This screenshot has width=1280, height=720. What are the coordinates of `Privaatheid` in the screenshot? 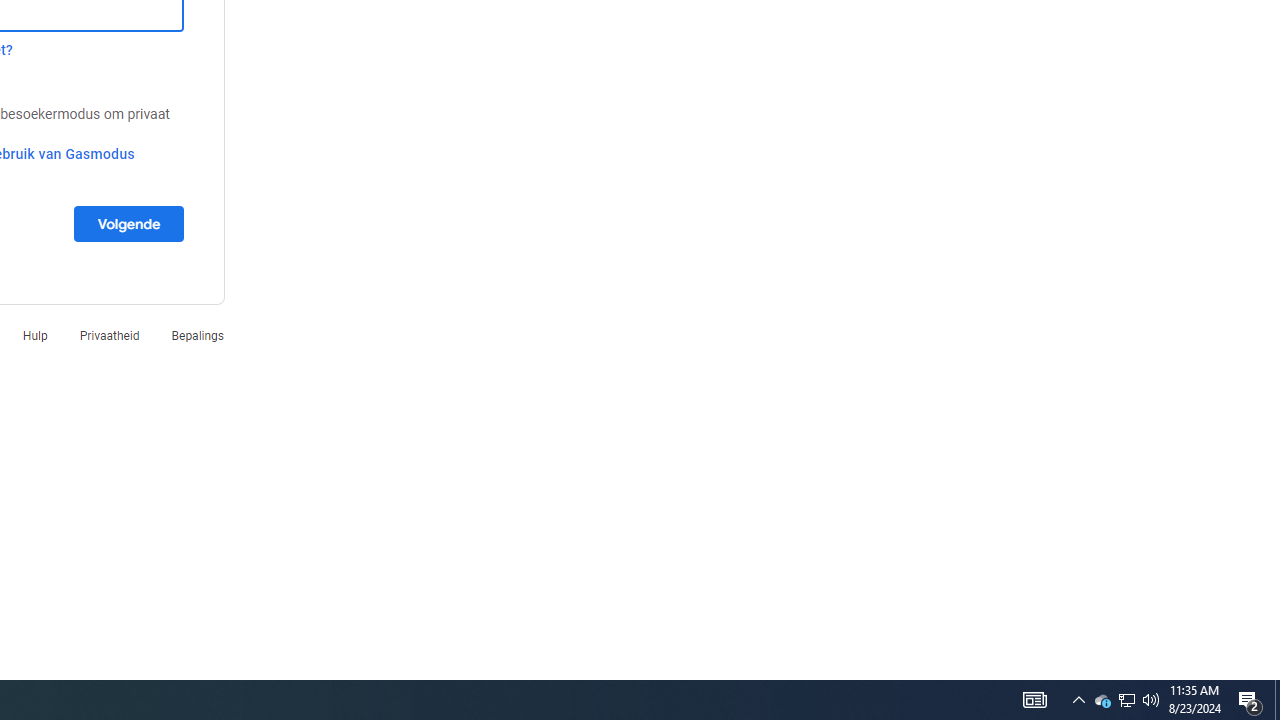 It's located at (109, 336).